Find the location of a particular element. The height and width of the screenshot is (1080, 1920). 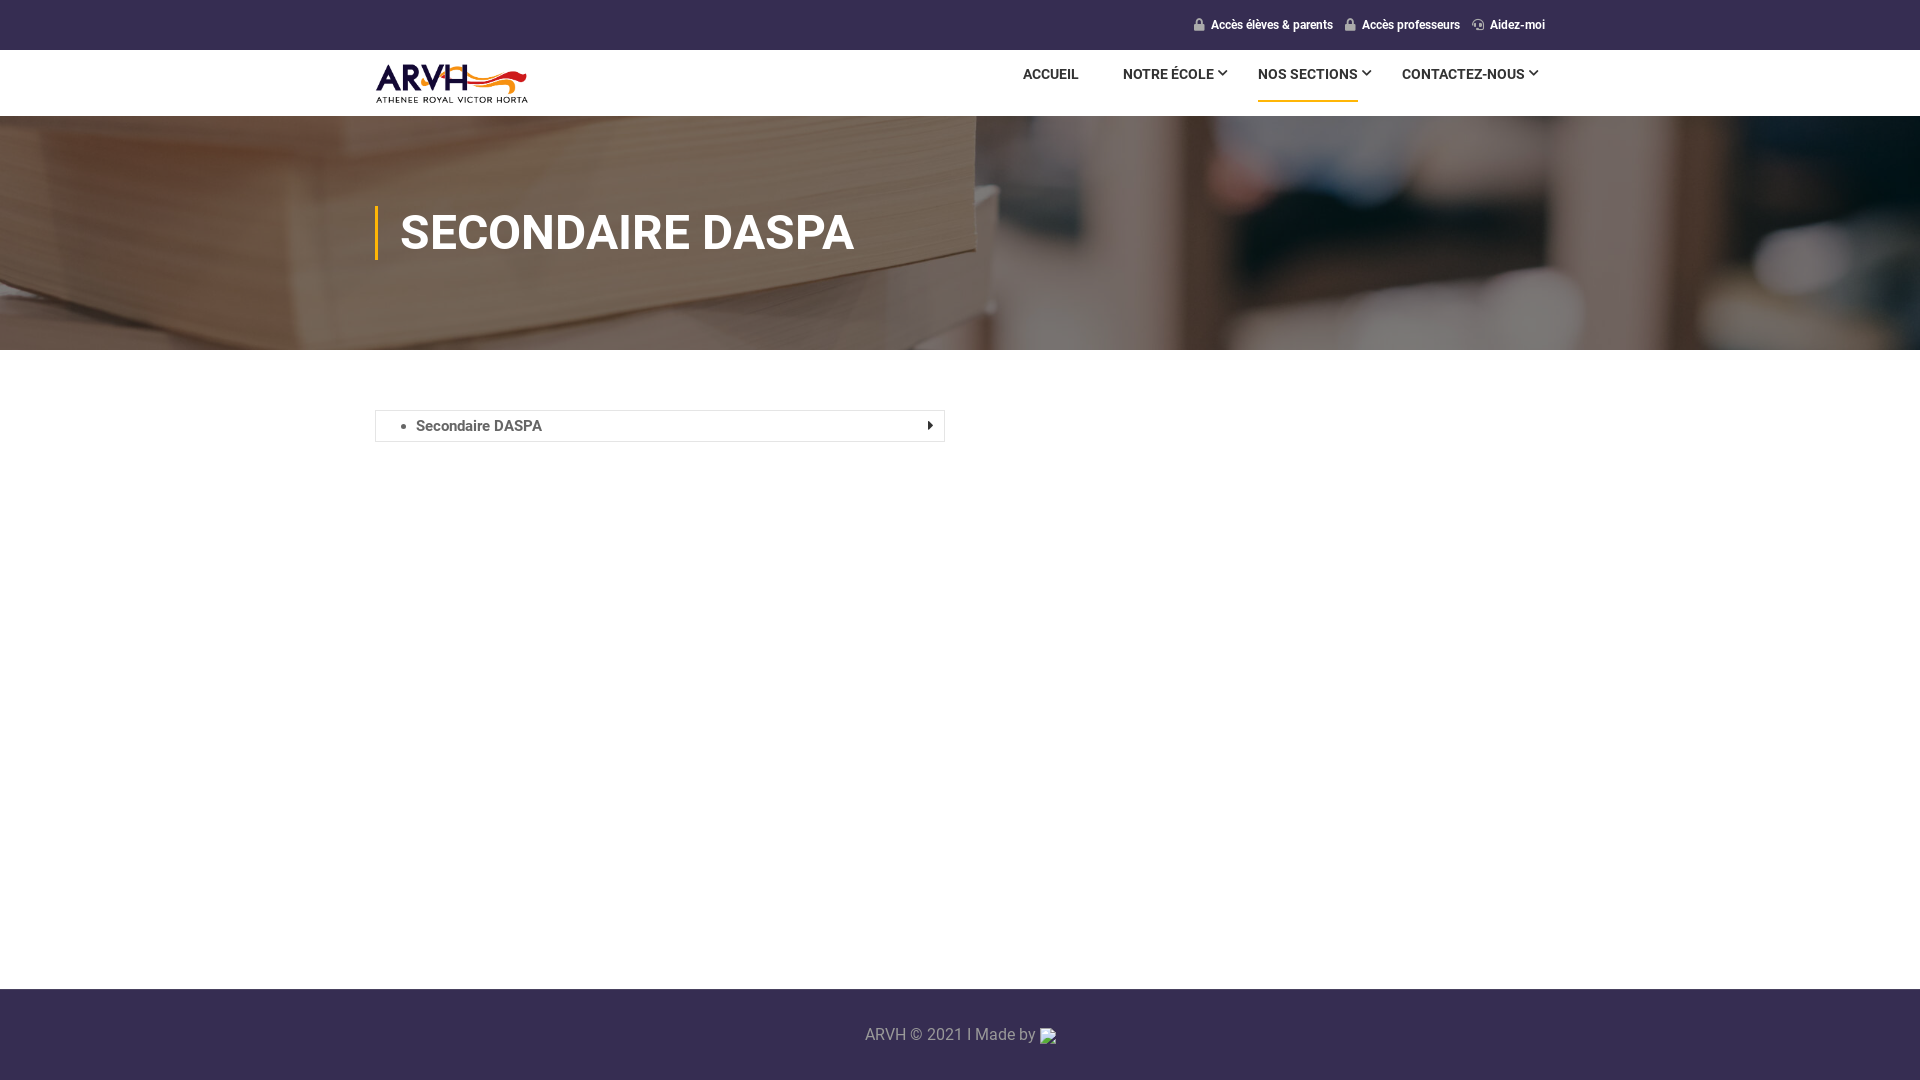

Secondaire DASPA is located at coordinates (672, 426).